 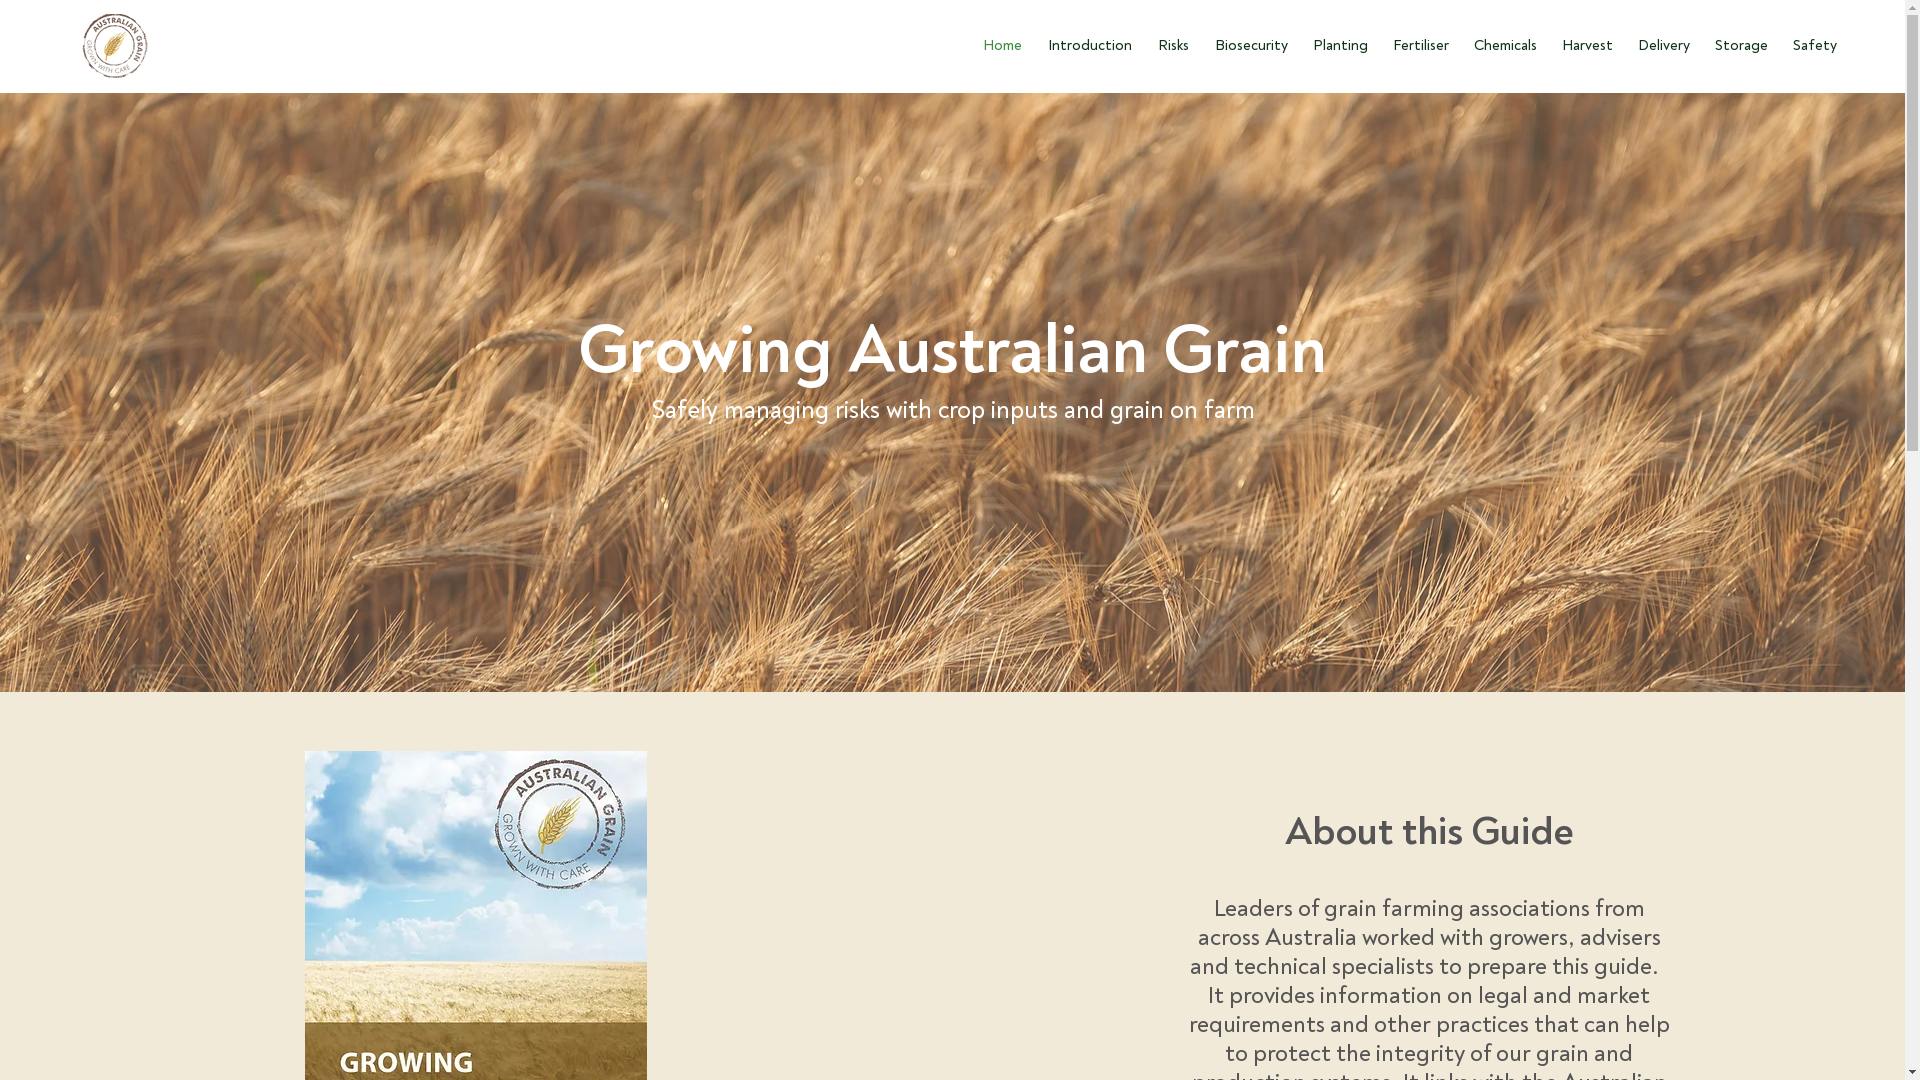 What do you see at coordinates (1338, 46) in the screenshot?
I see `Planting` at bounding box center [1338, 46].